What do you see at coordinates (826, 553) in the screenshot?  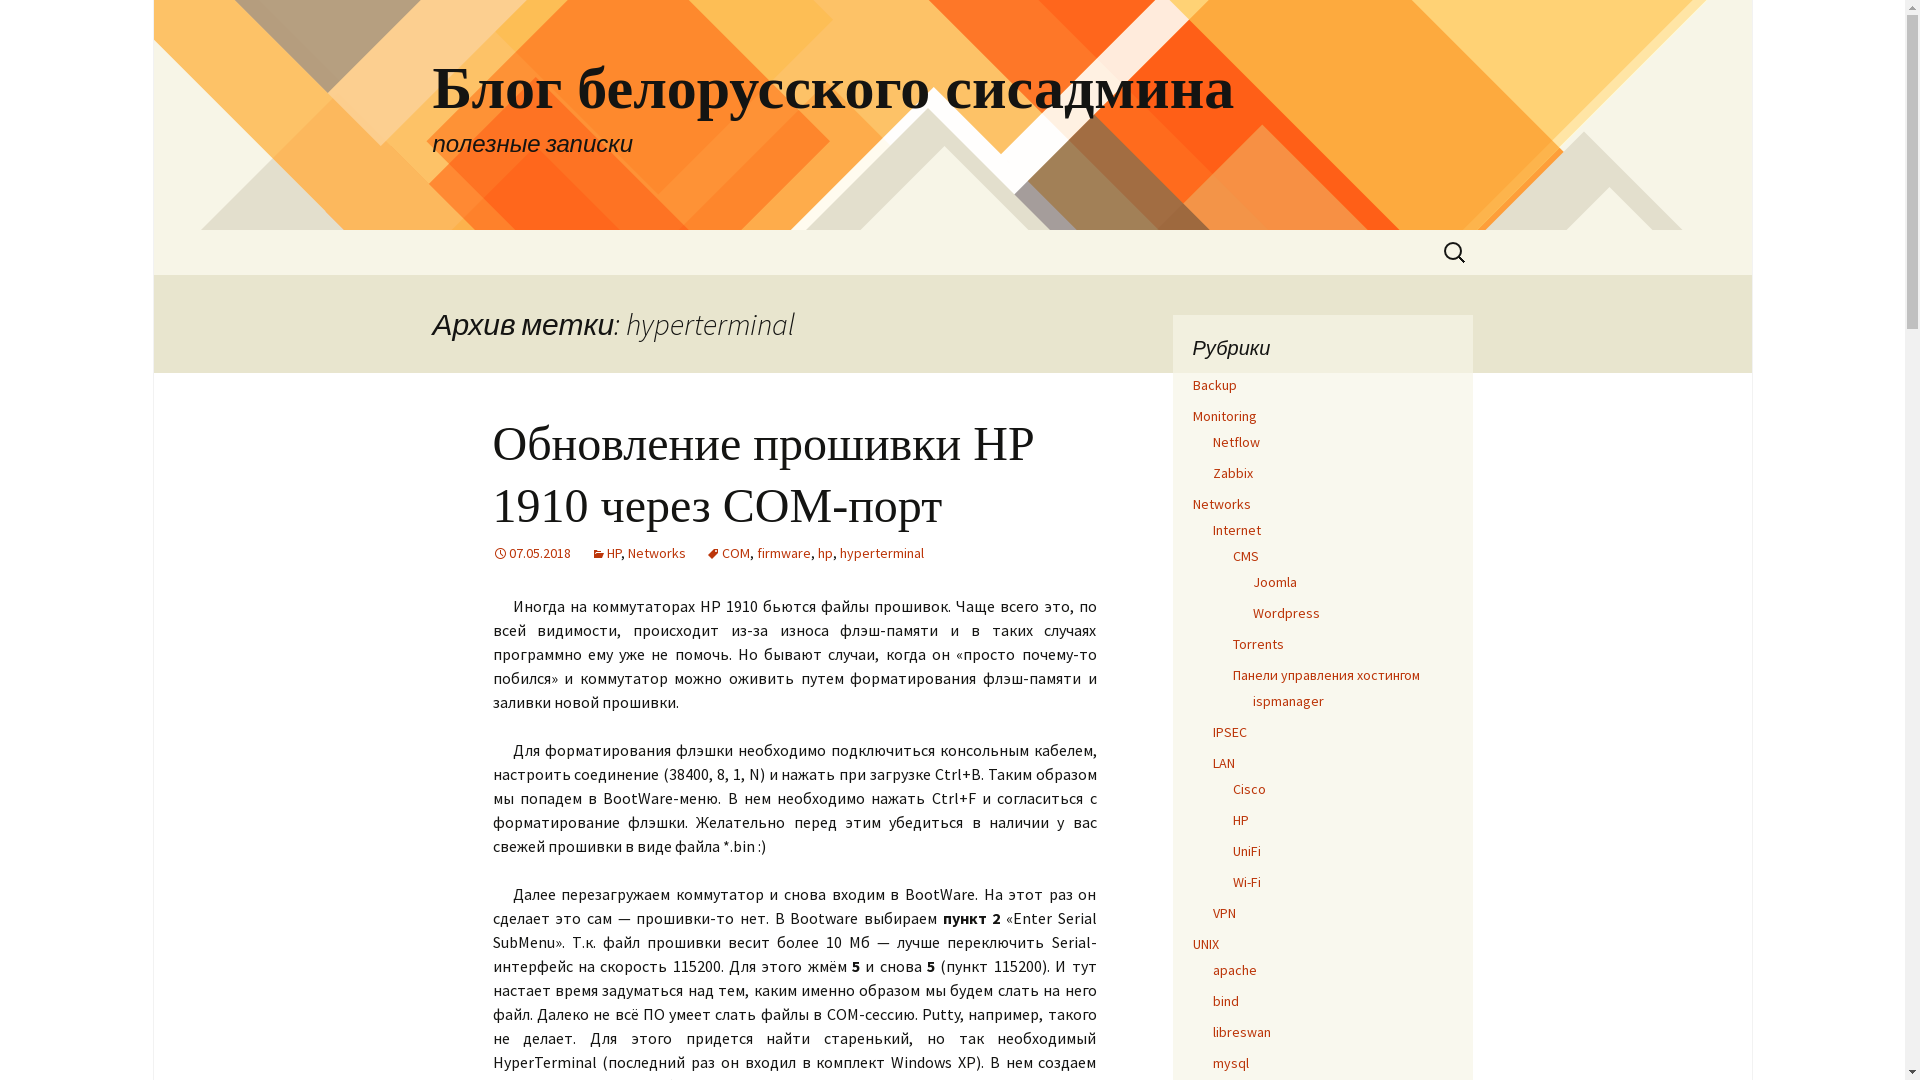 I see `hp` at bounding box center [826, 553].